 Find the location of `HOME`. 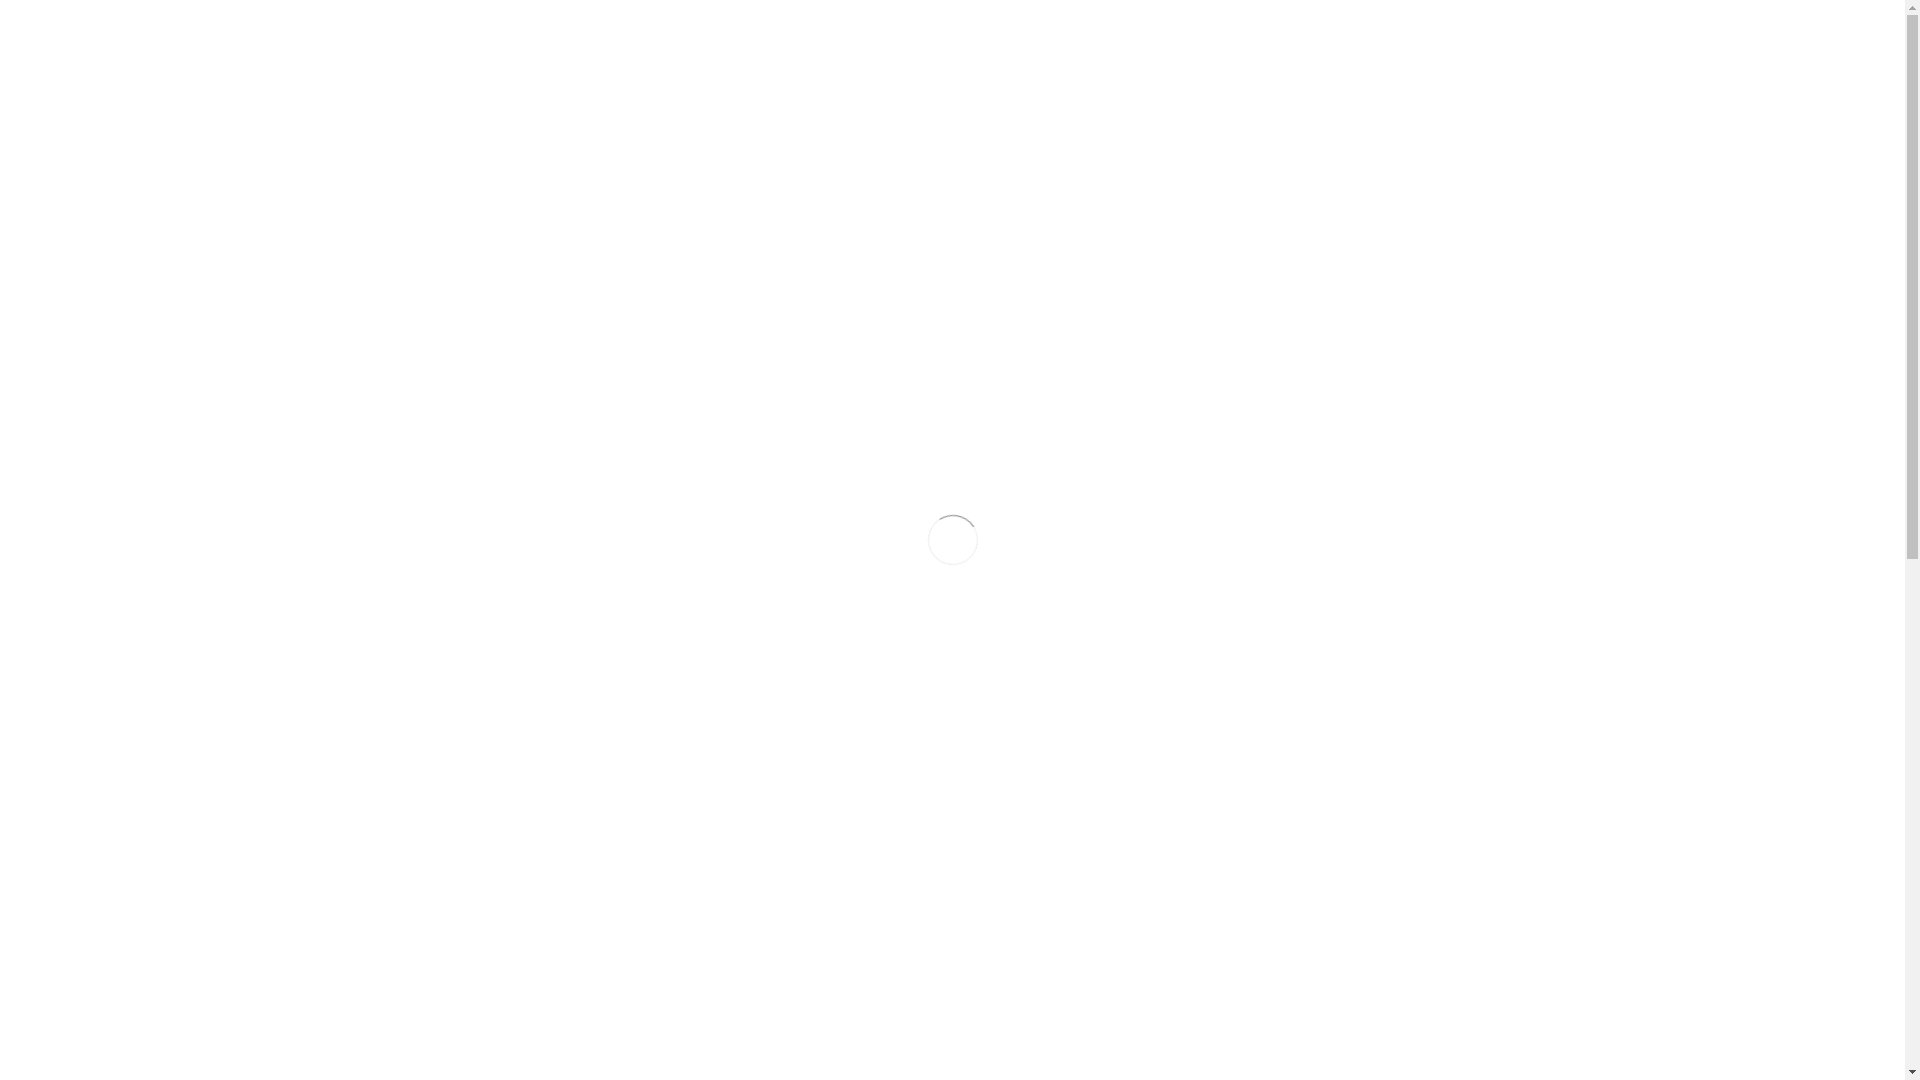

HOME is located at coordinates (912, 57).